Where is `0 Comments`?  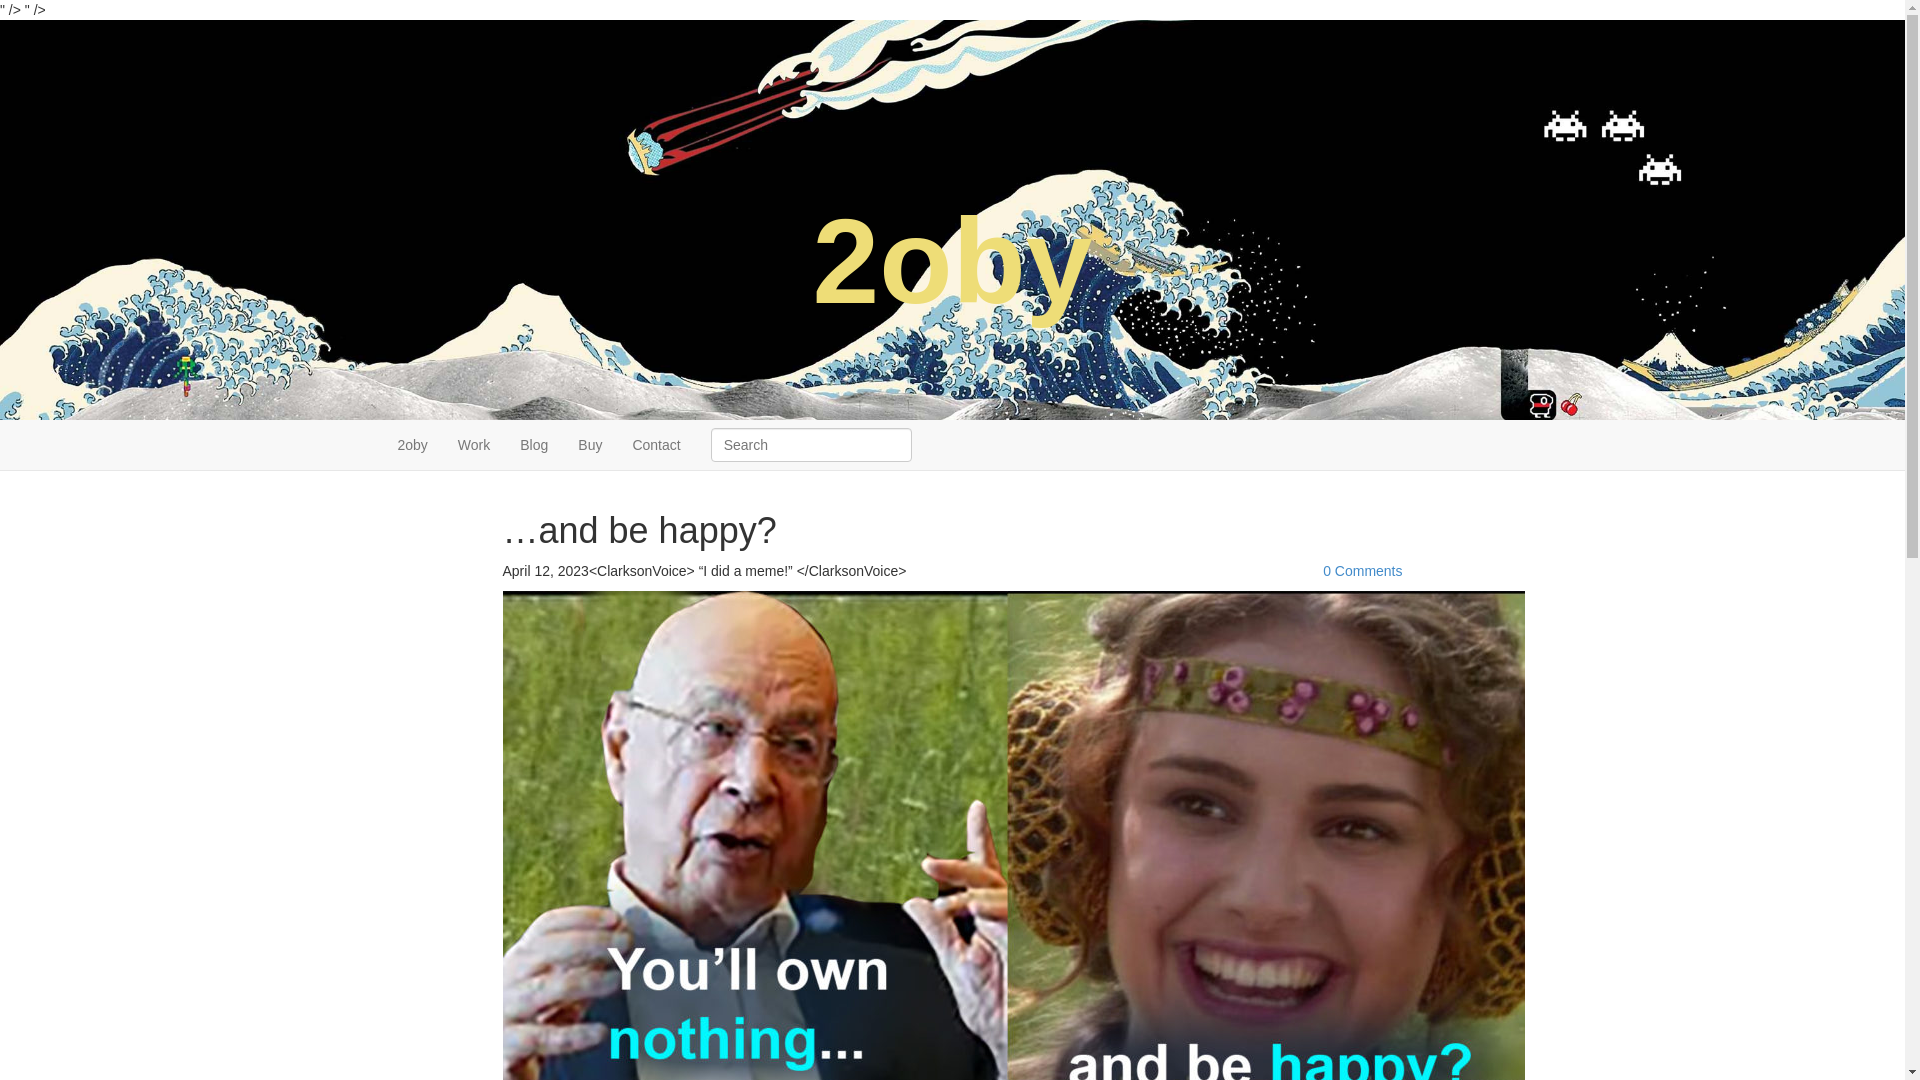
0 Comments is located at coordinates (1362, 571).